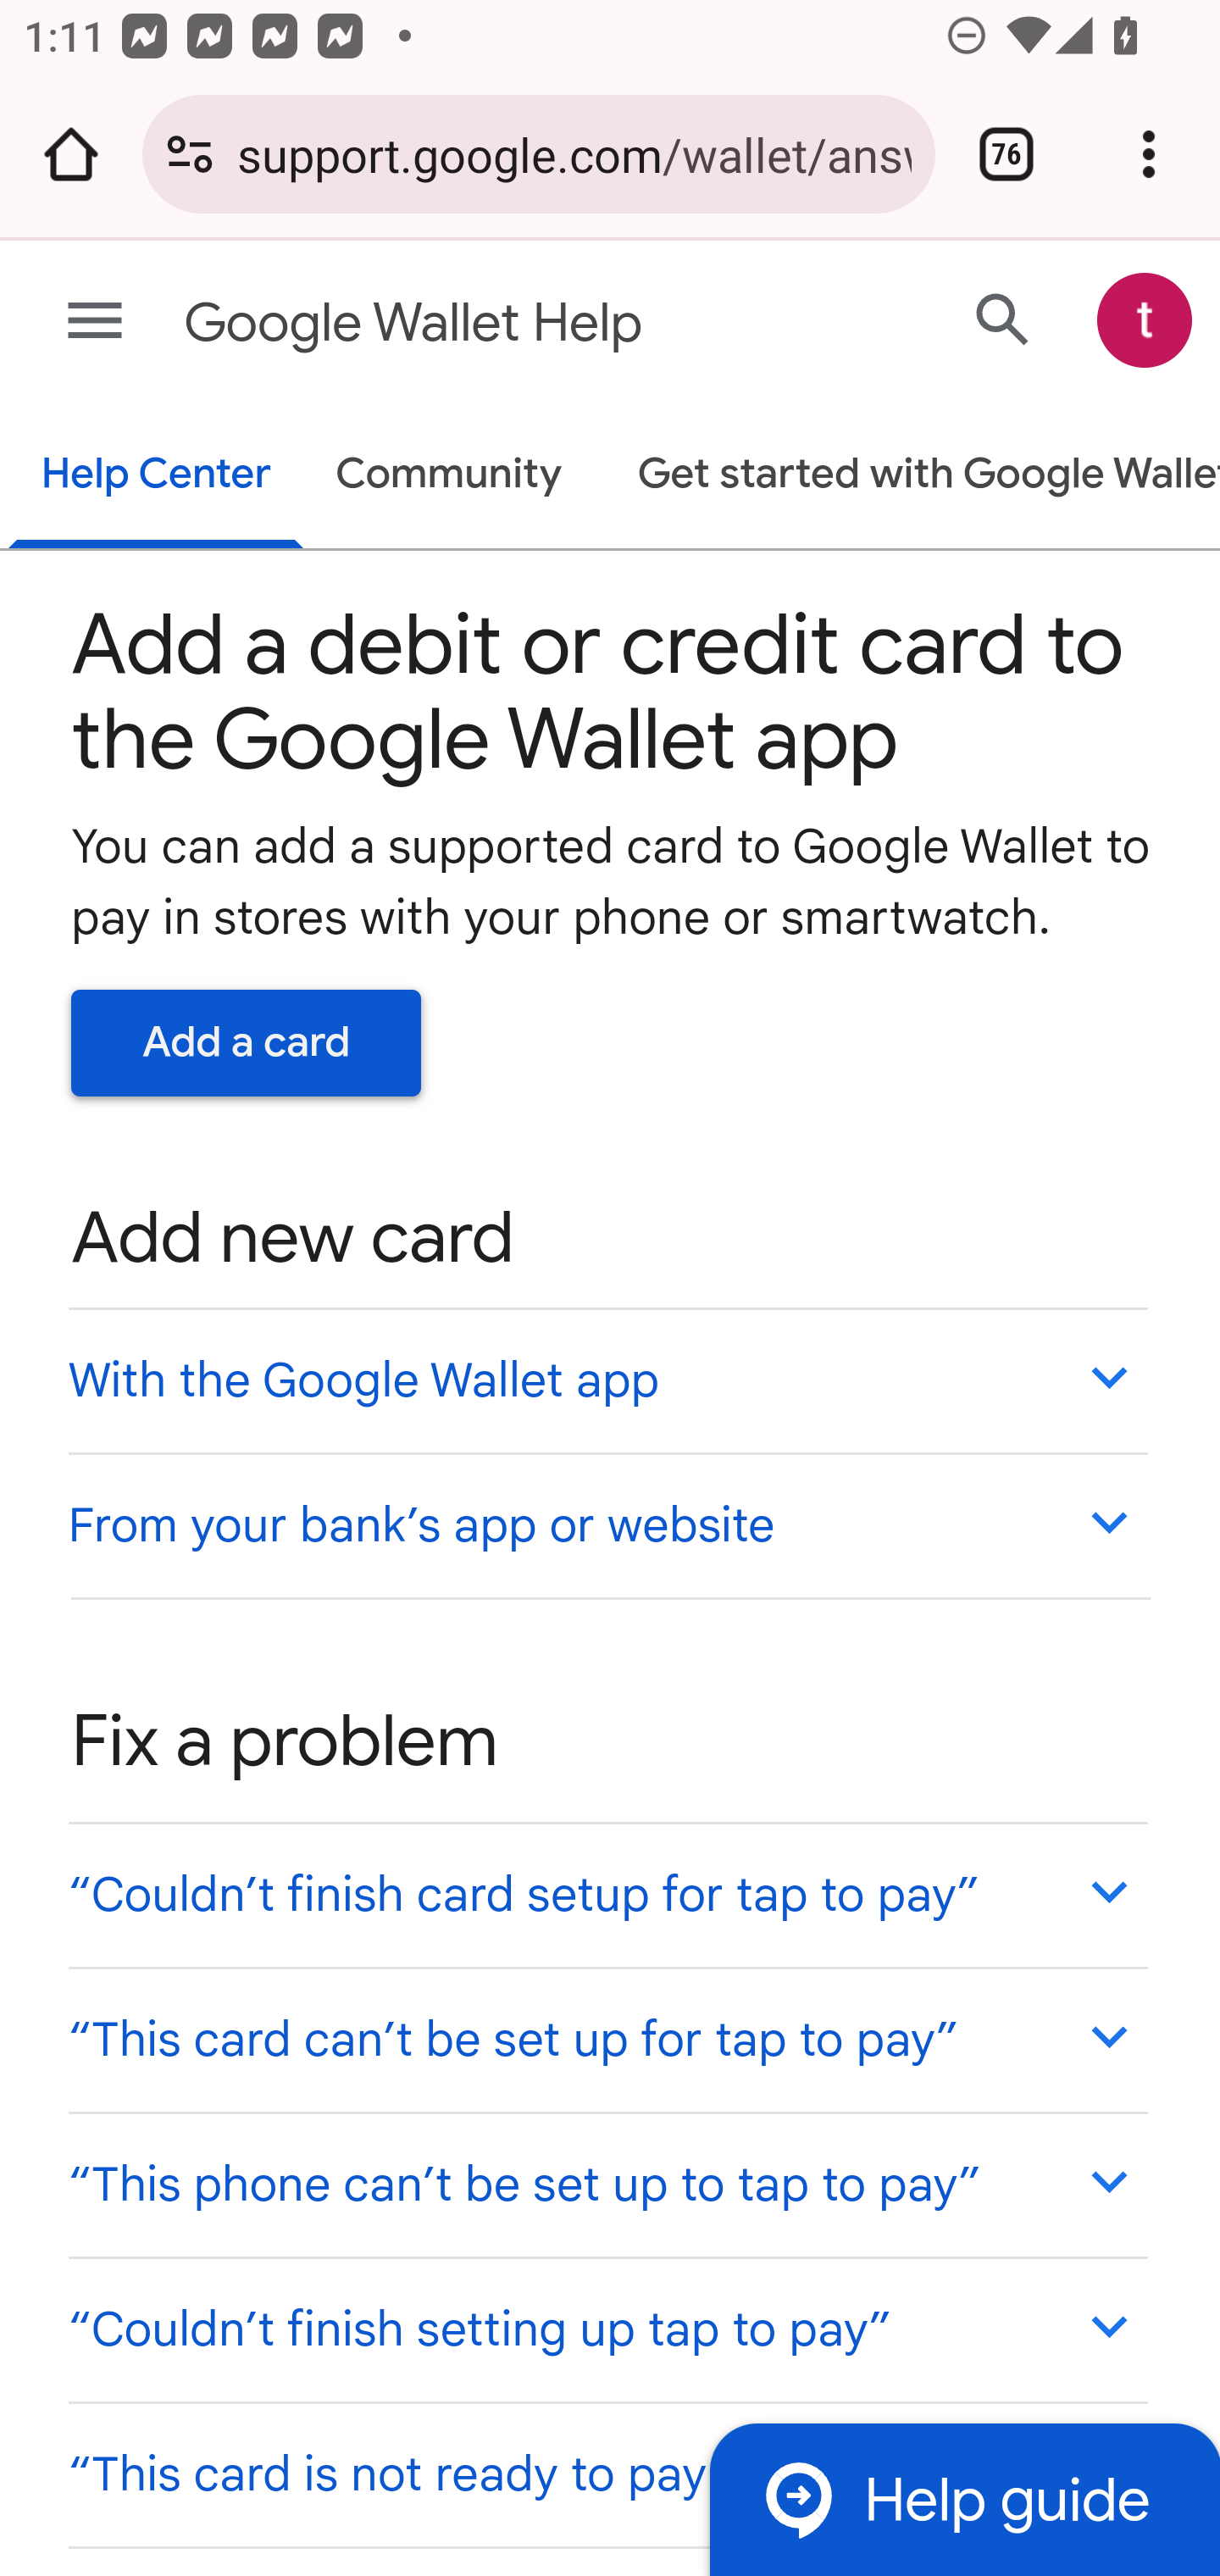 This screenshot has width=1220, height=2576. What do you see at coordinates (607, 1895) in the screenshot?
I see `“Couldn’t finish card setup for tap to pay”` at bounding box center [607, 1895].